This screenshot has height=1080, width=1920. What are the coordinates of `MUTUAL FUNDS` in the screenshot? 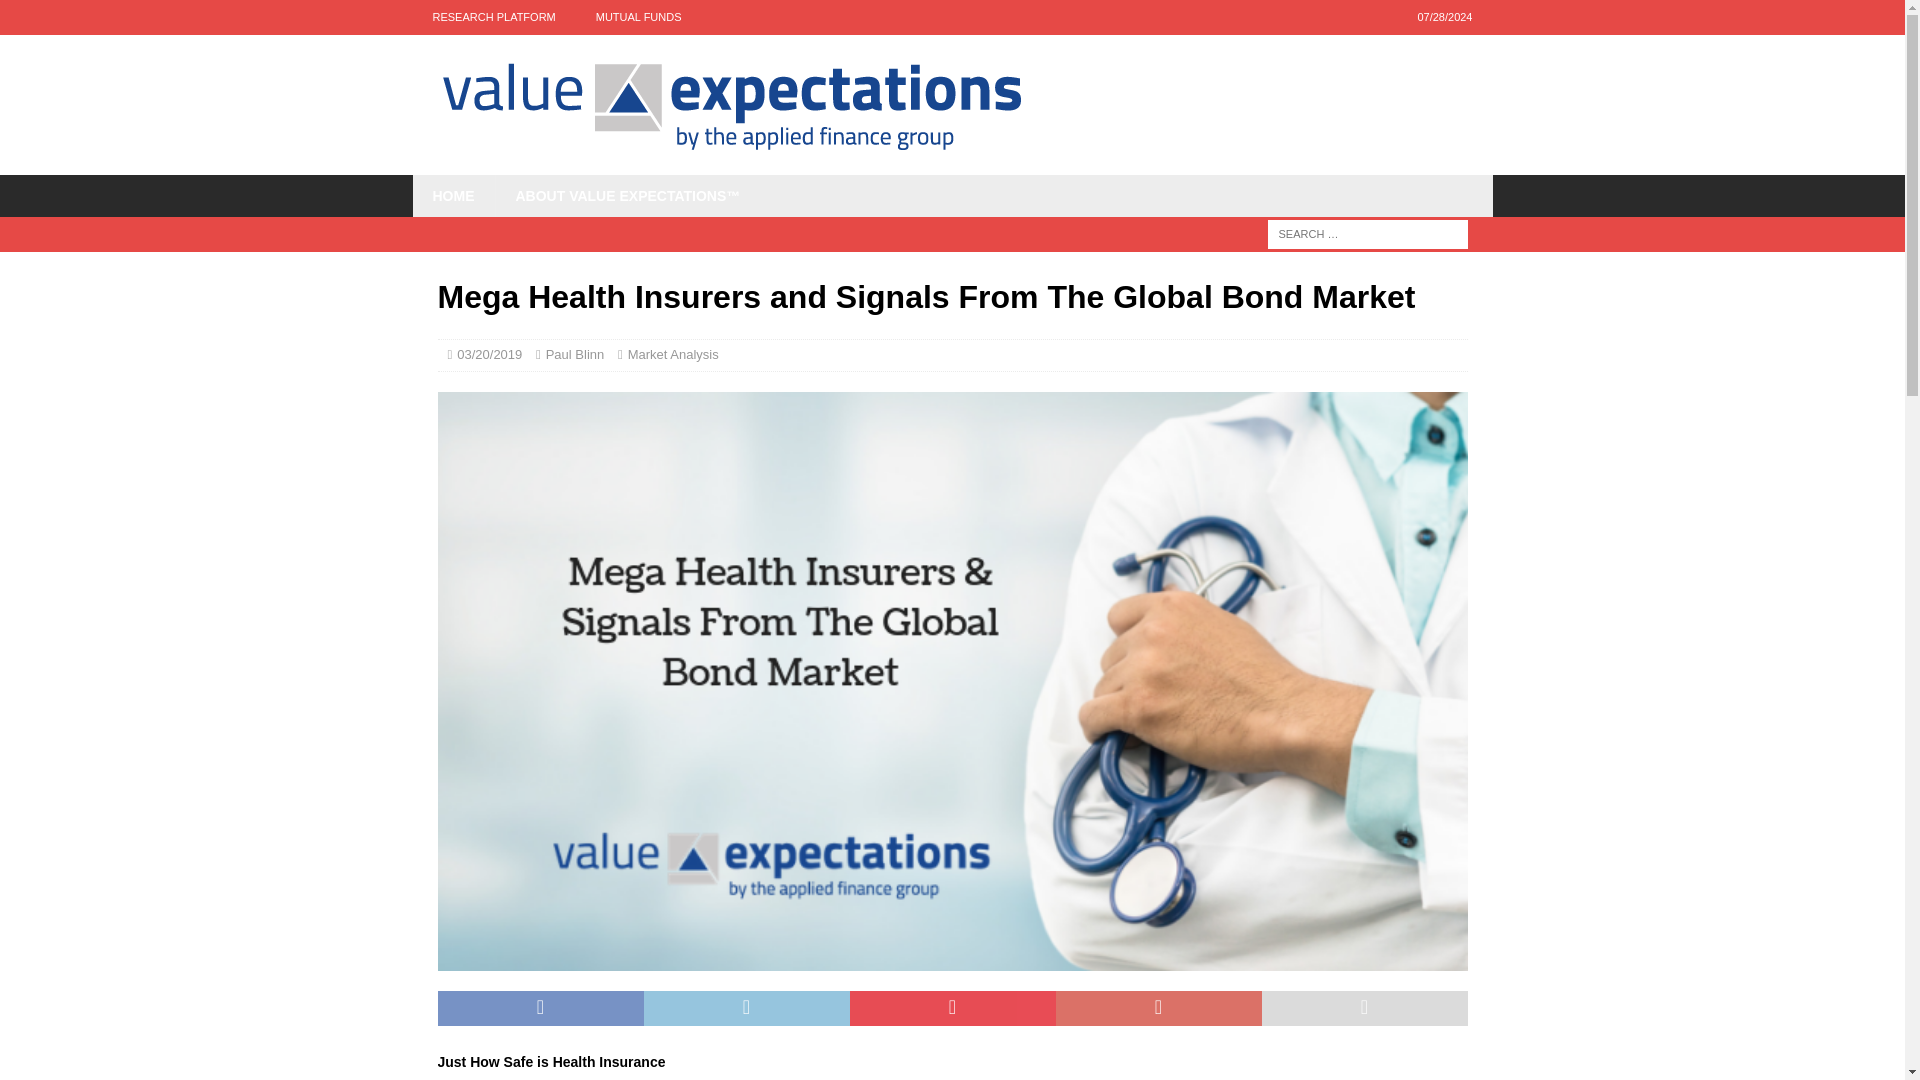 It's located at (639, 17).